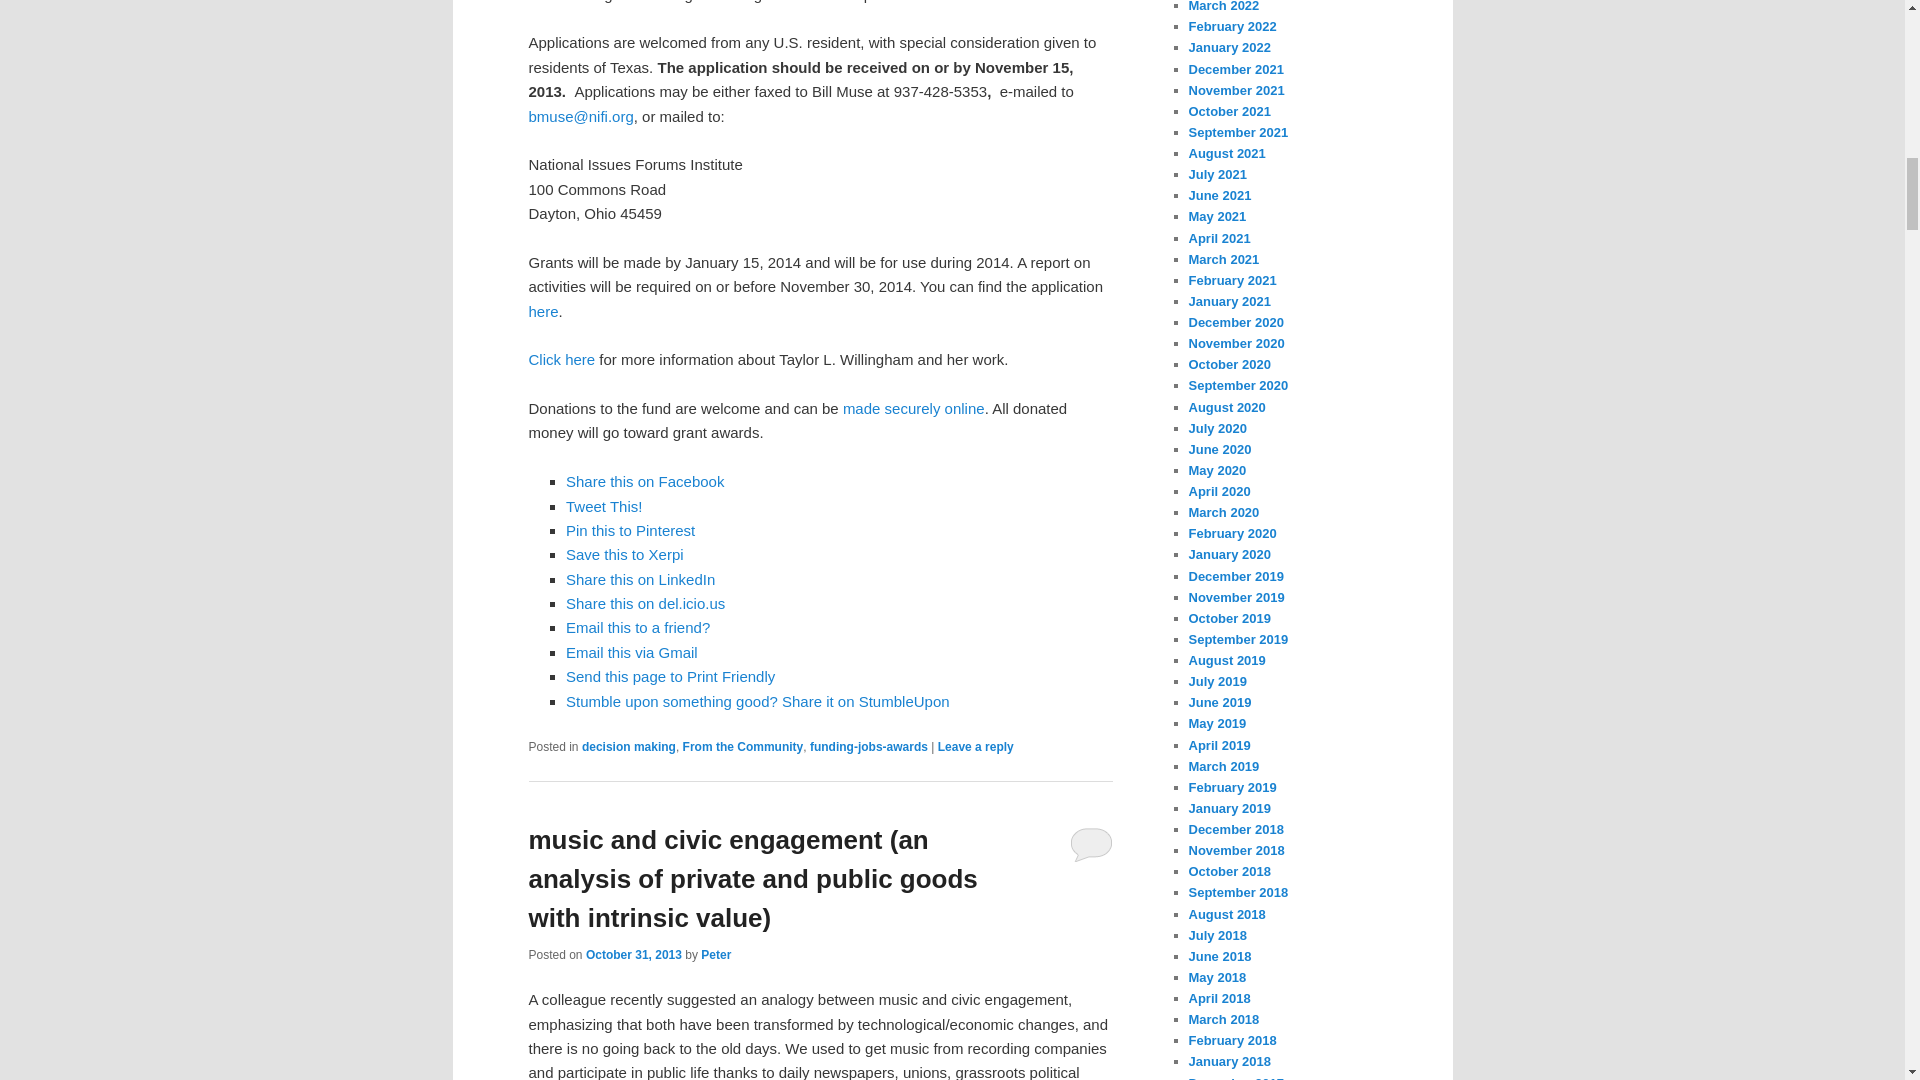 This screenshot has height=1080, width=1920. I want to click on made securely online, so click(913, 408).